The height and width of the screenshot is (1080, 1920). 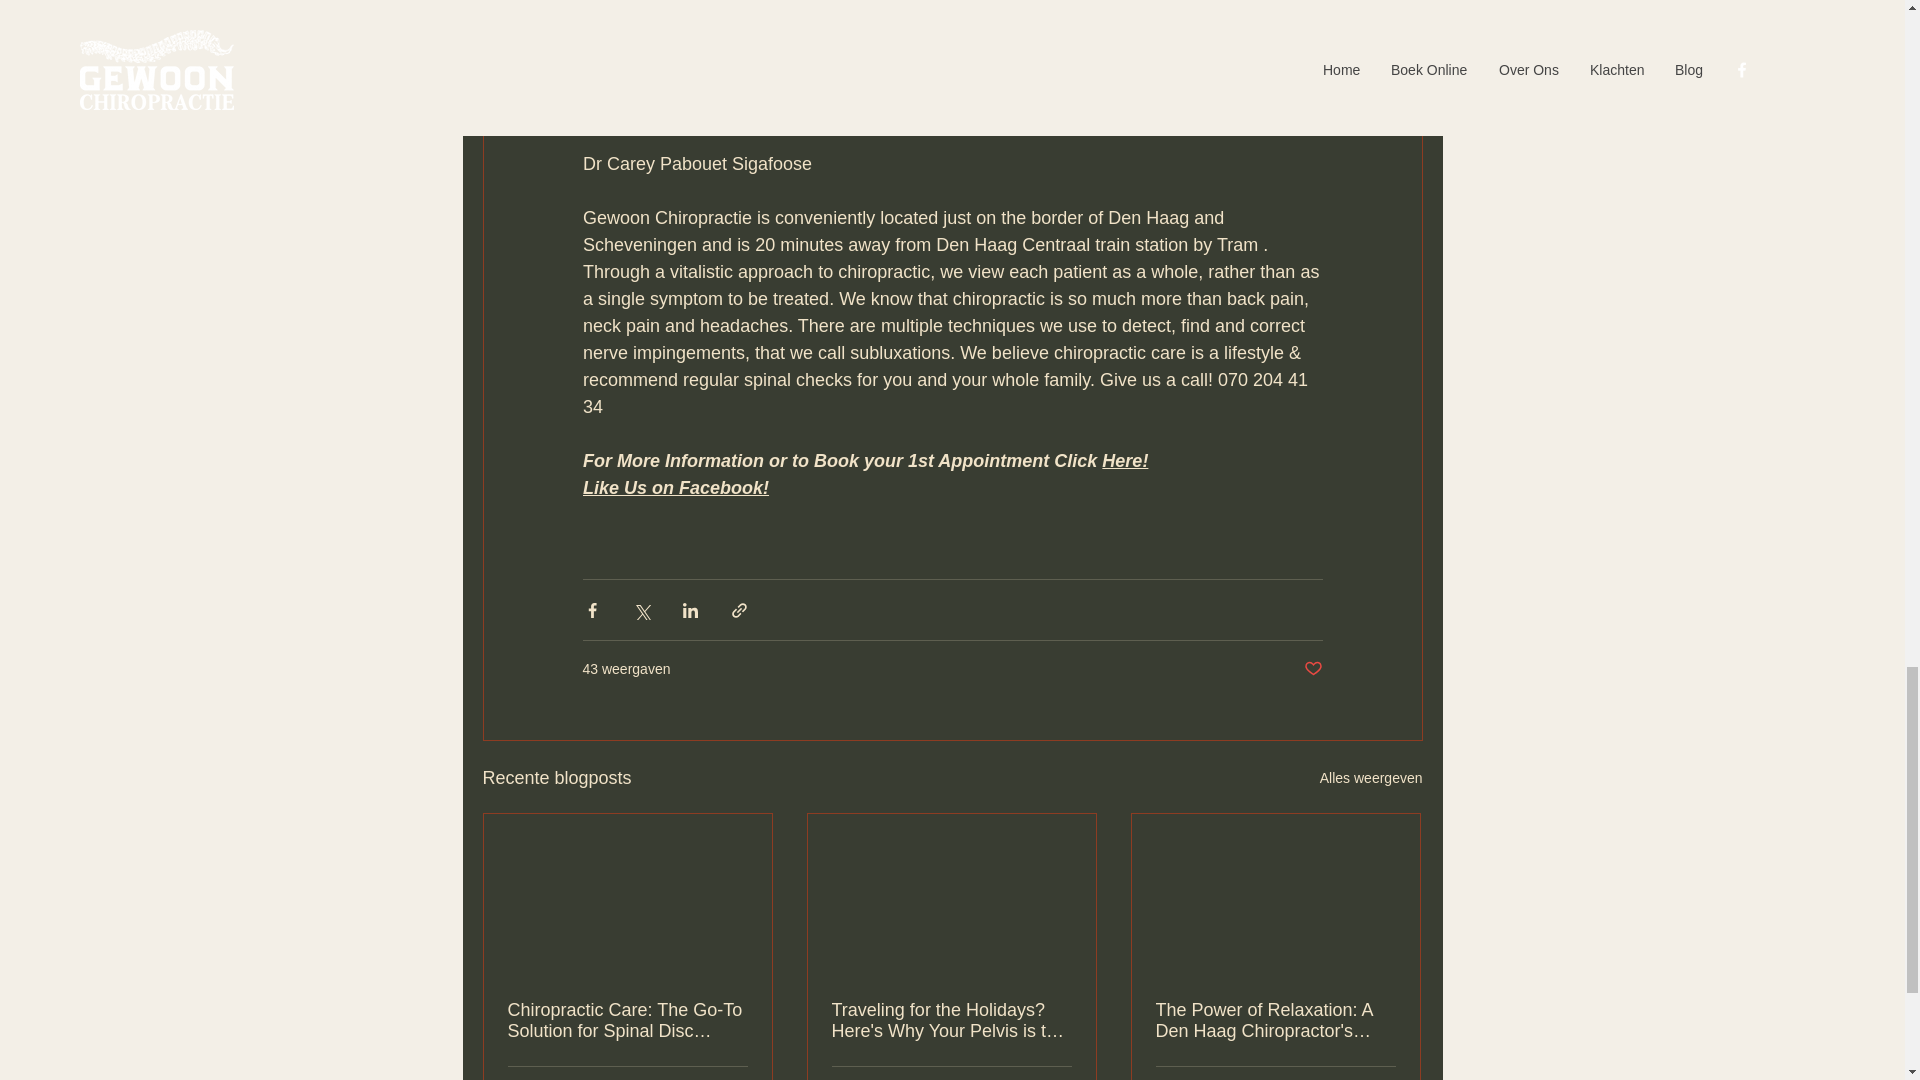 I want to click on Post is niet als leuk gemarkeerd, so click(x=1312, y=669).